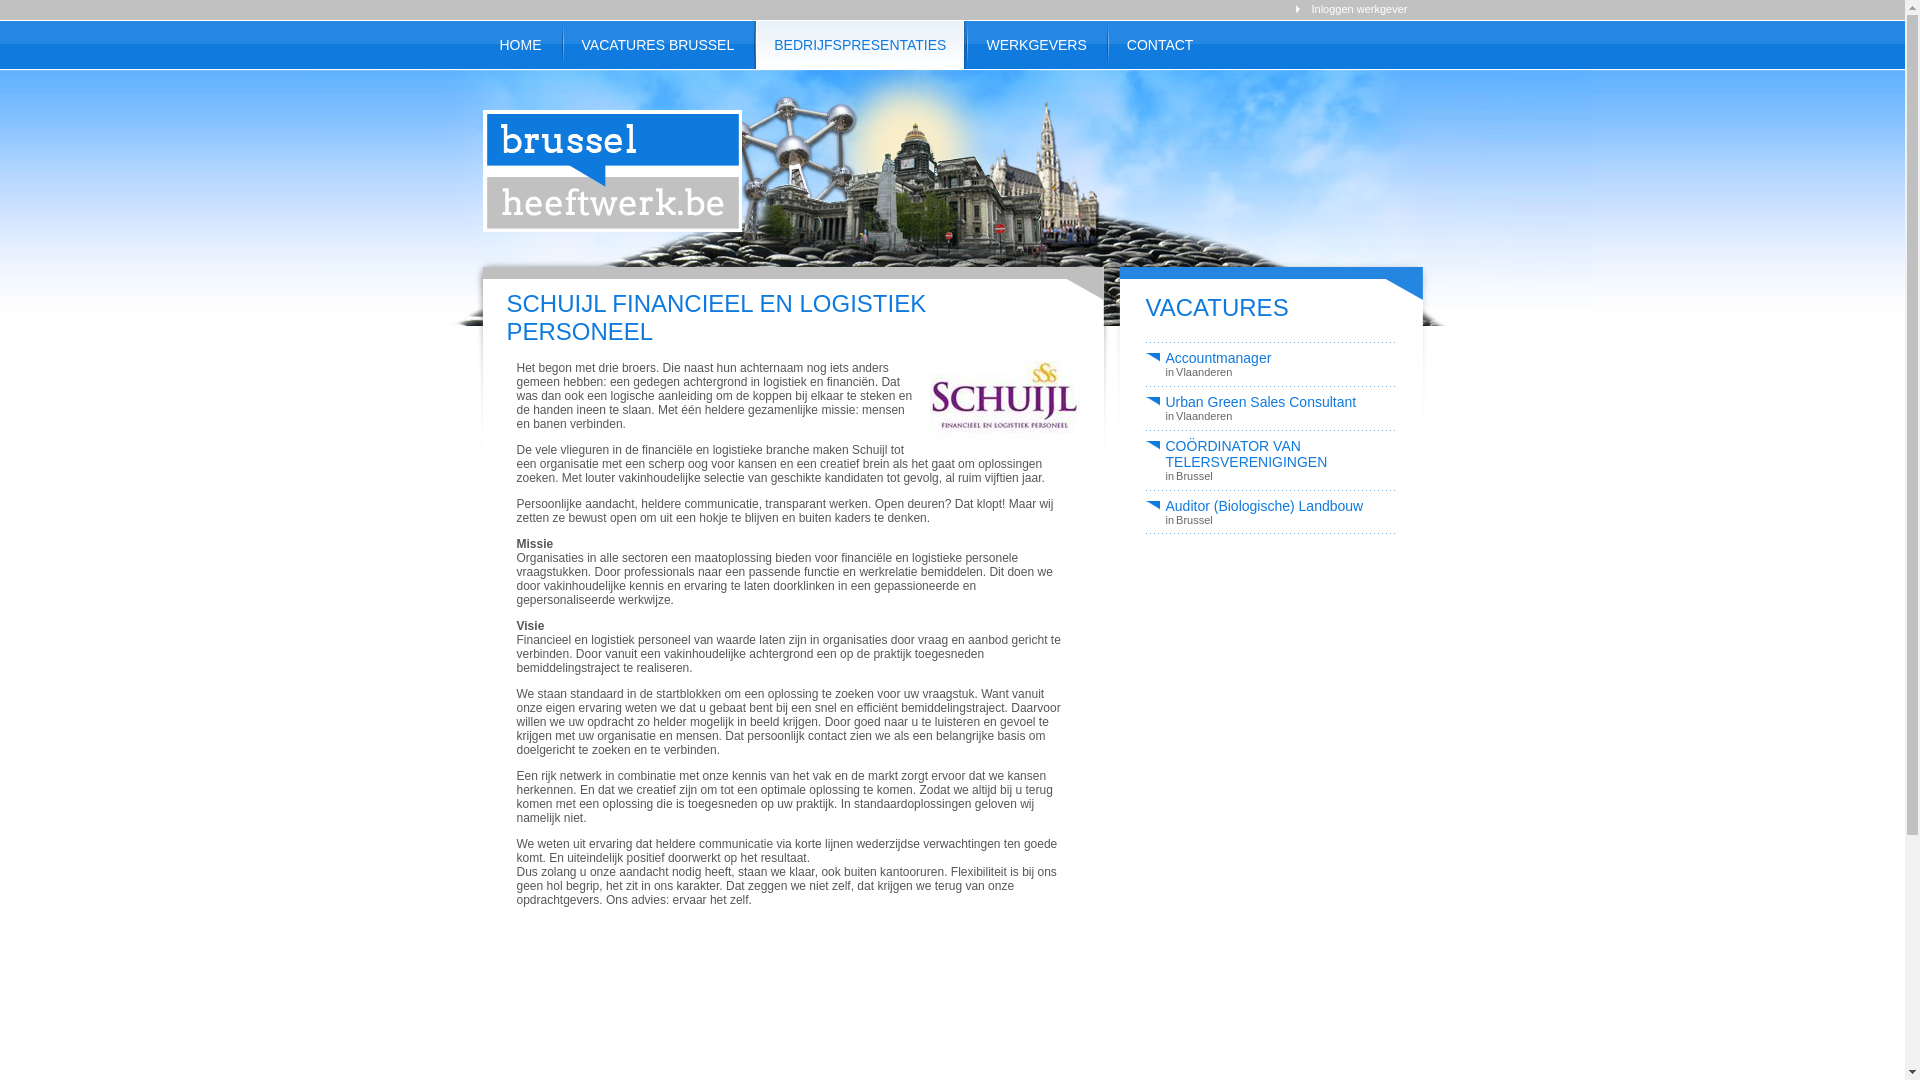 Image resolution: width=1920 pixels, height=1080 pixels. Describe the element at coordinates (1262, 402) in the screenshot. I see `Urban Green Sales Consultant` at that location.